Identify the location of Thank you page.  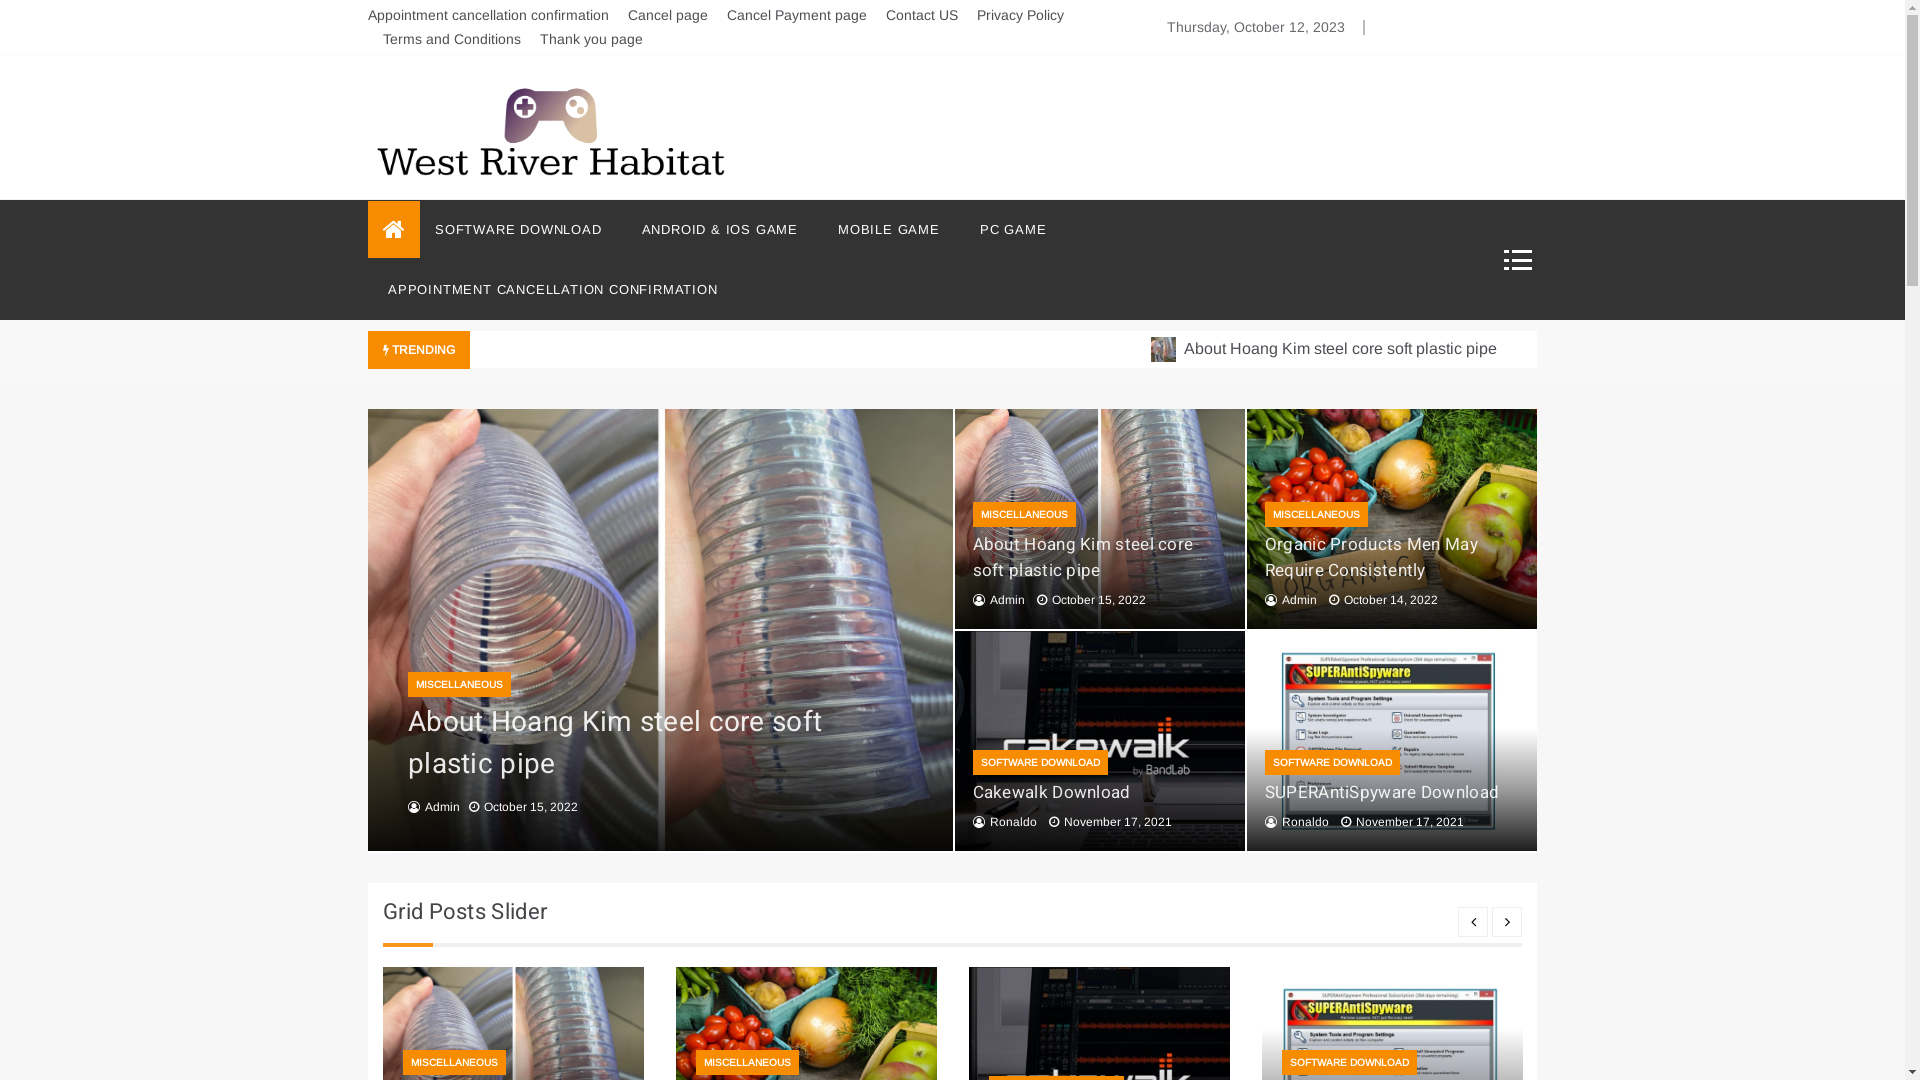
(592, 39).